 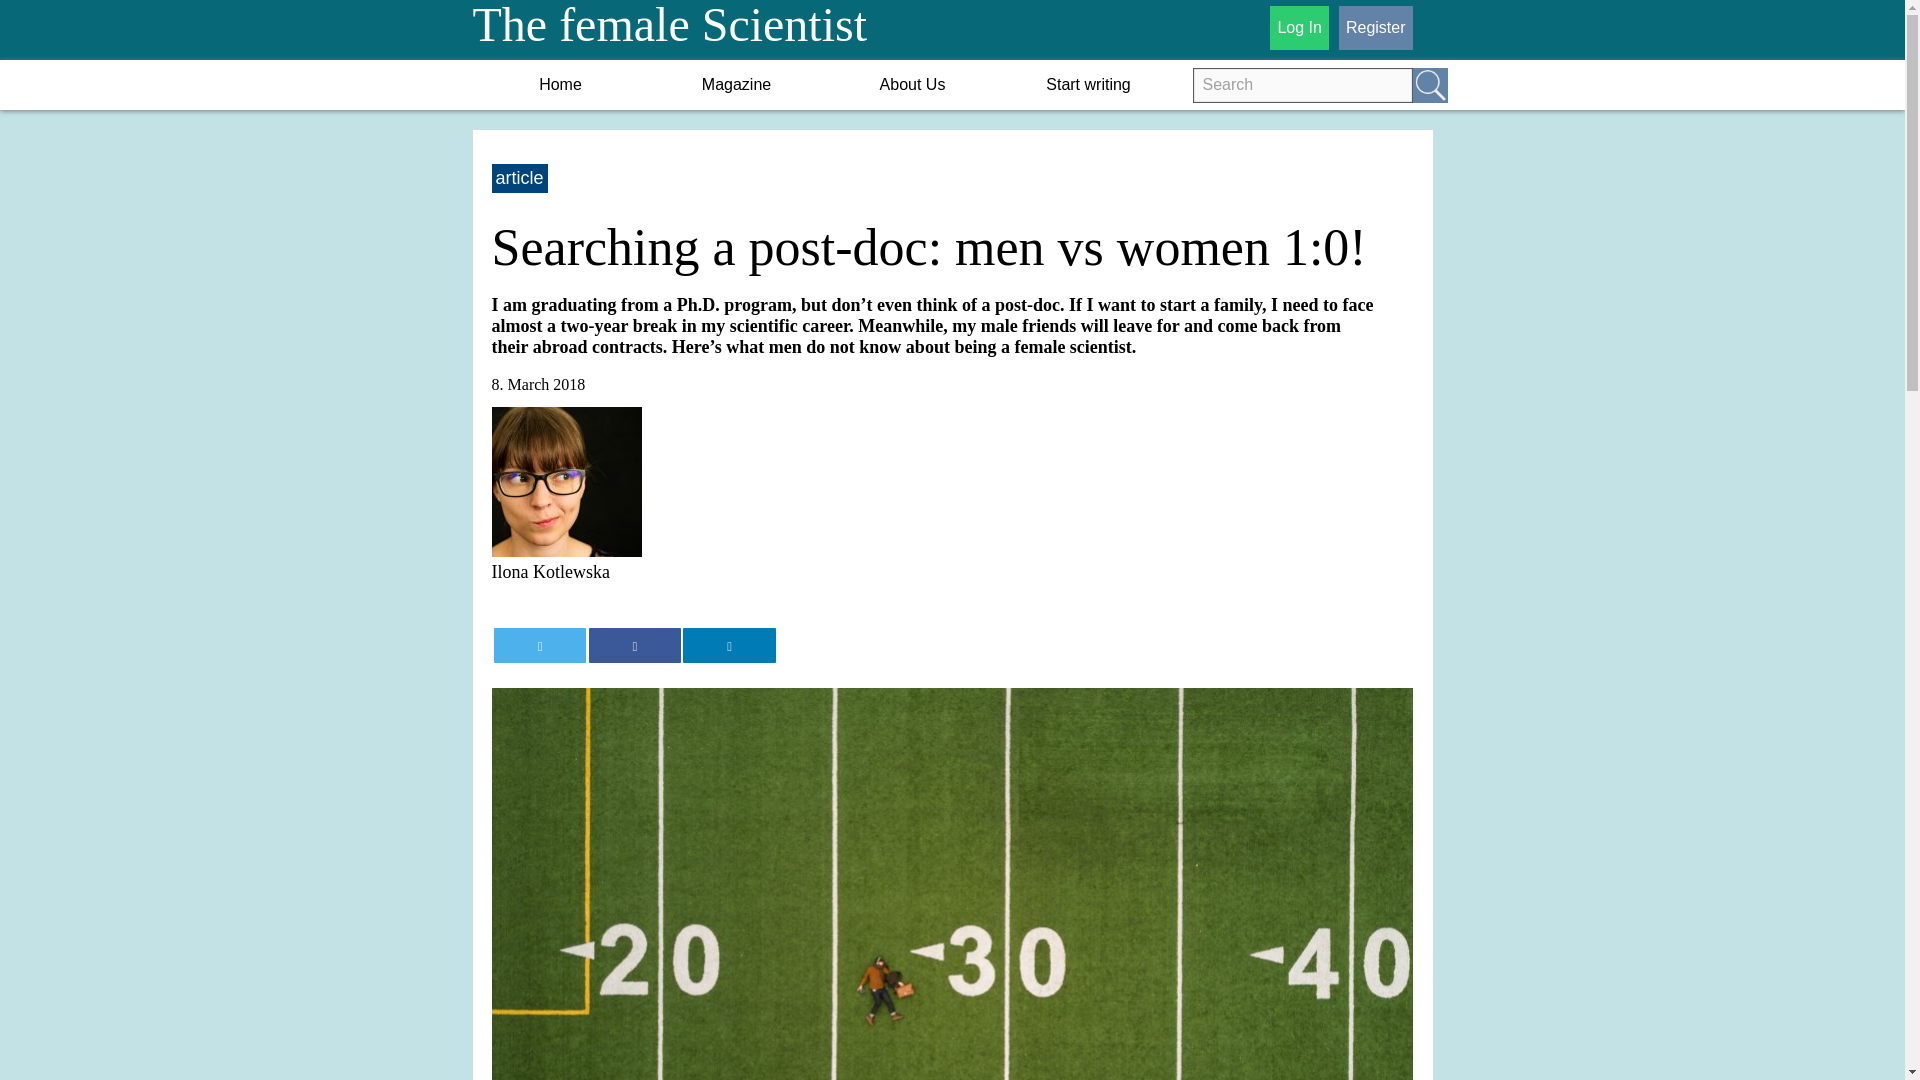 I want to click on Home, so click(x=560, y=85).